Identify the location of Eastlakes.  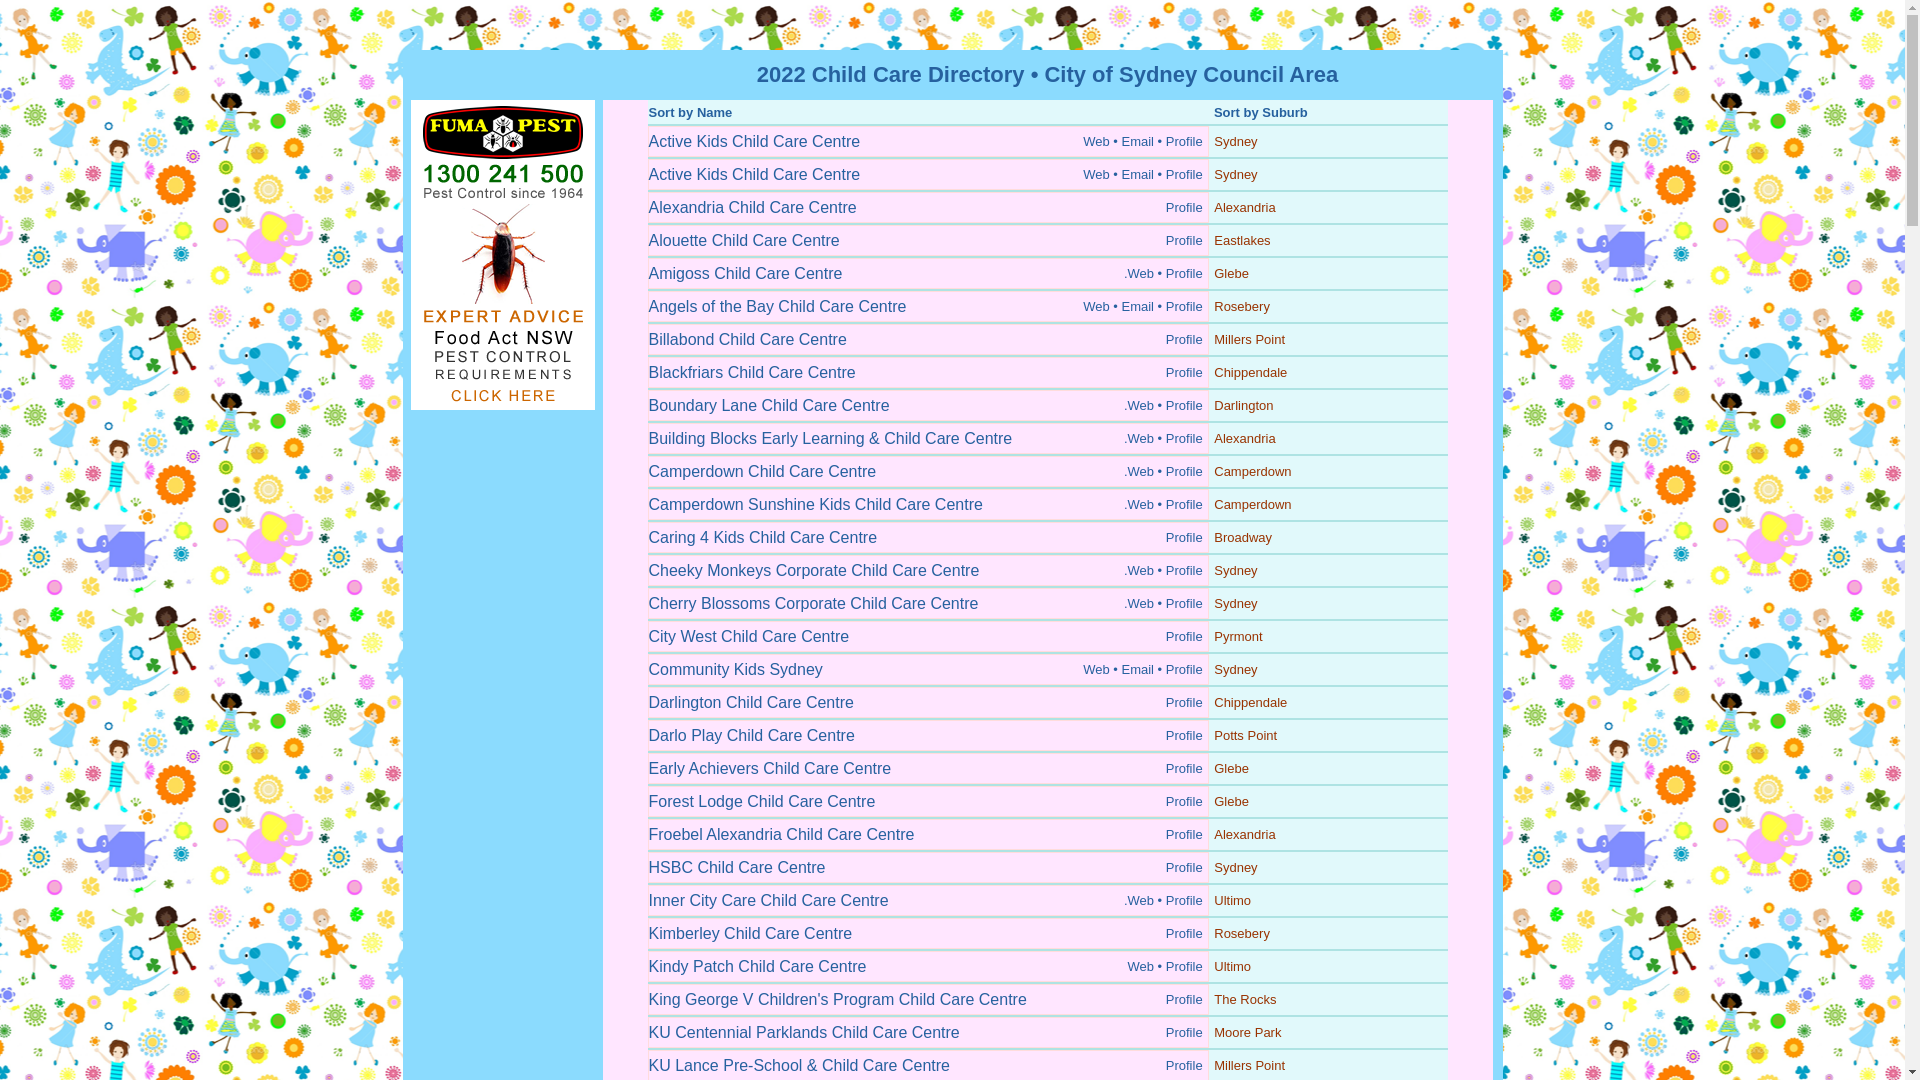
(1242, 240).